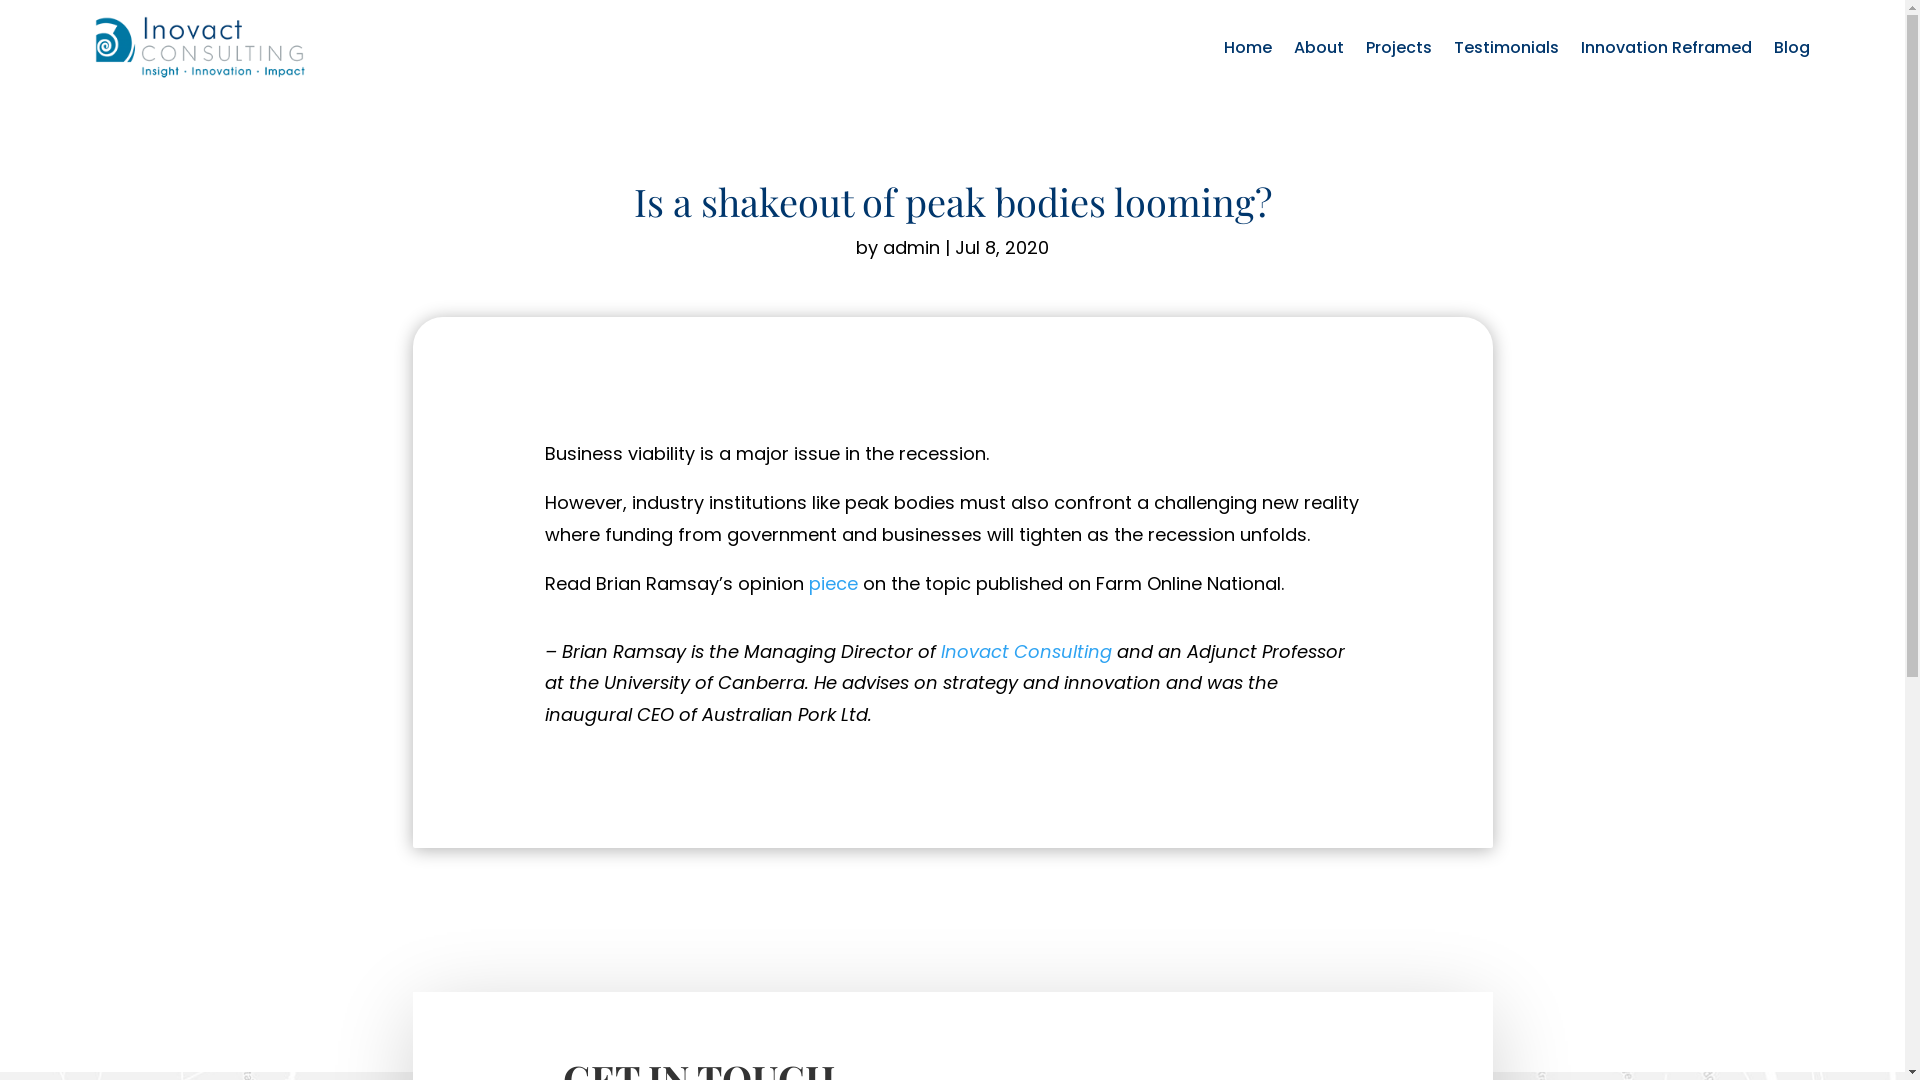  Describe the element at coordinates (1248, 48) in the screenshot. I see `Home` at that location.